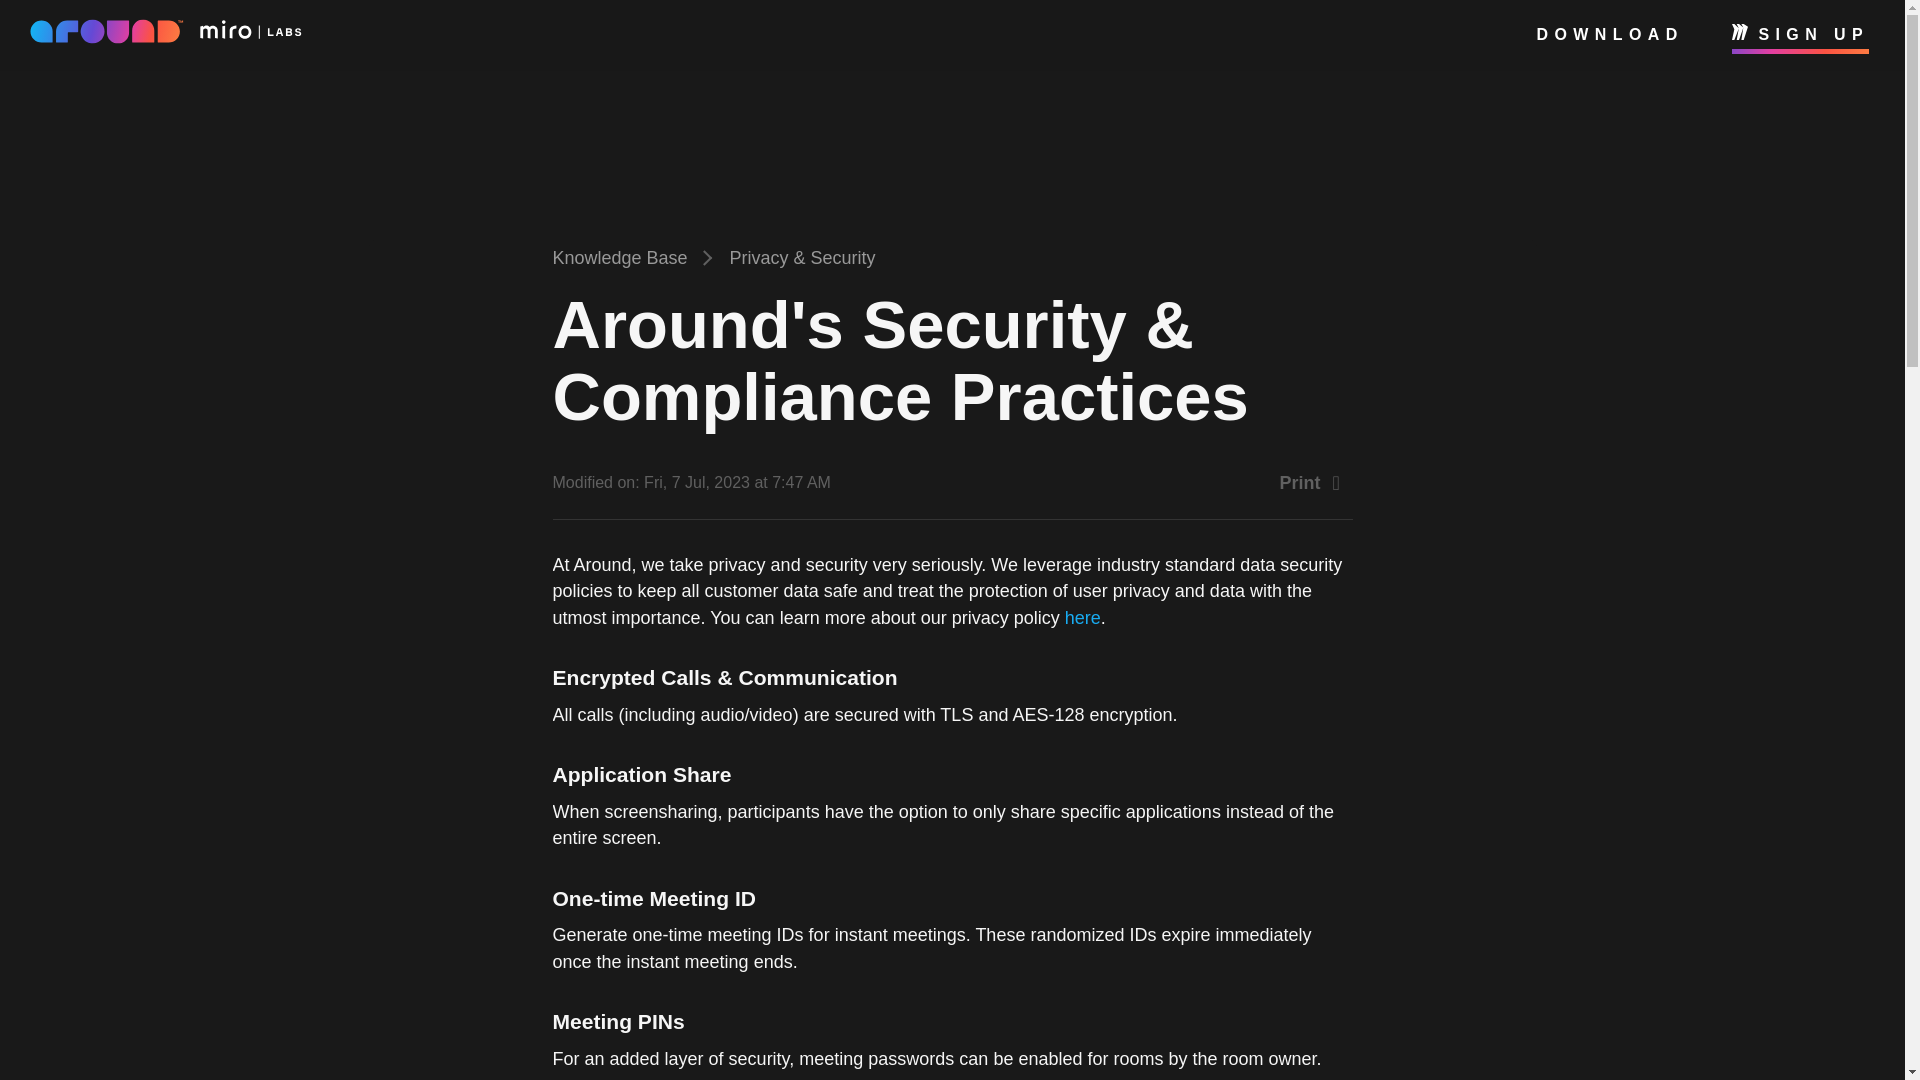  Describe the element at coordinates (1314, 483) in the screenshot. I see `Print this Article` at that location.